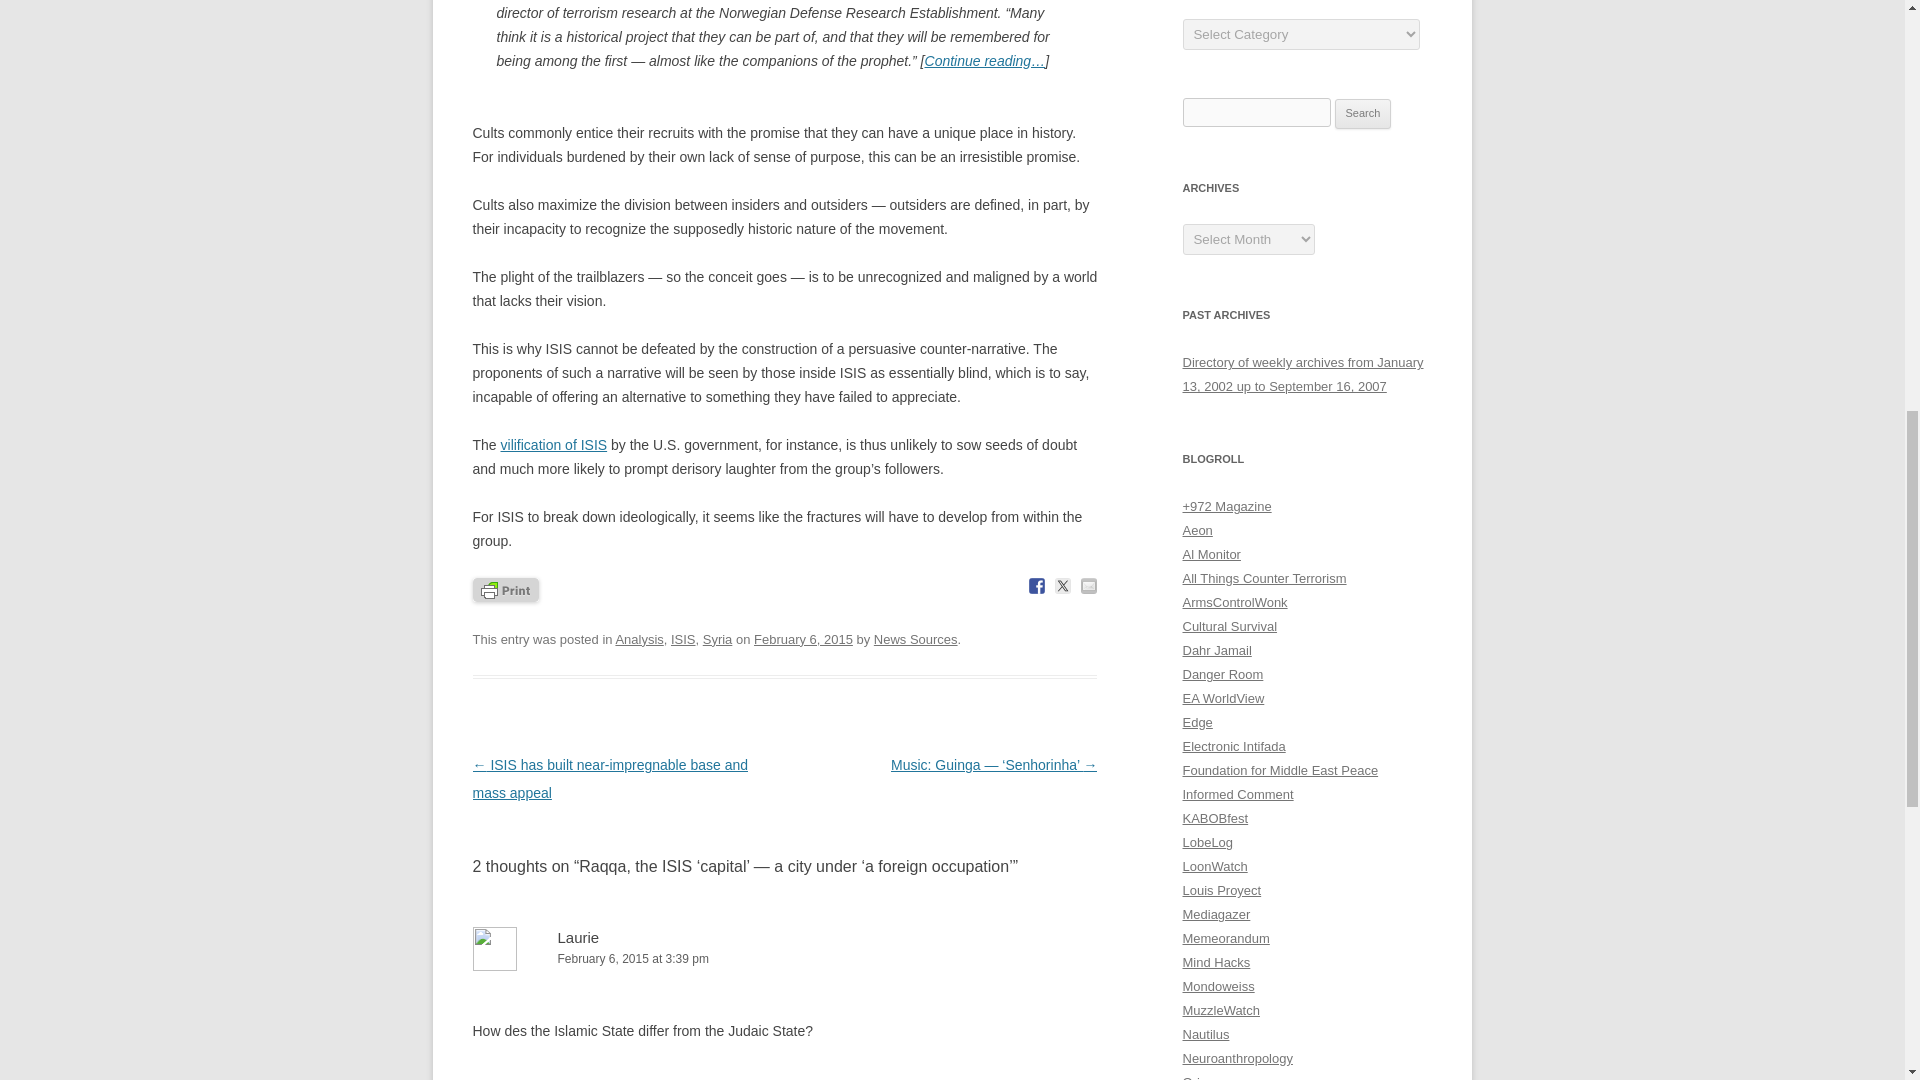 The image size is (1920, 1080). I want to click on Al Monitor, so click(1211, 554).